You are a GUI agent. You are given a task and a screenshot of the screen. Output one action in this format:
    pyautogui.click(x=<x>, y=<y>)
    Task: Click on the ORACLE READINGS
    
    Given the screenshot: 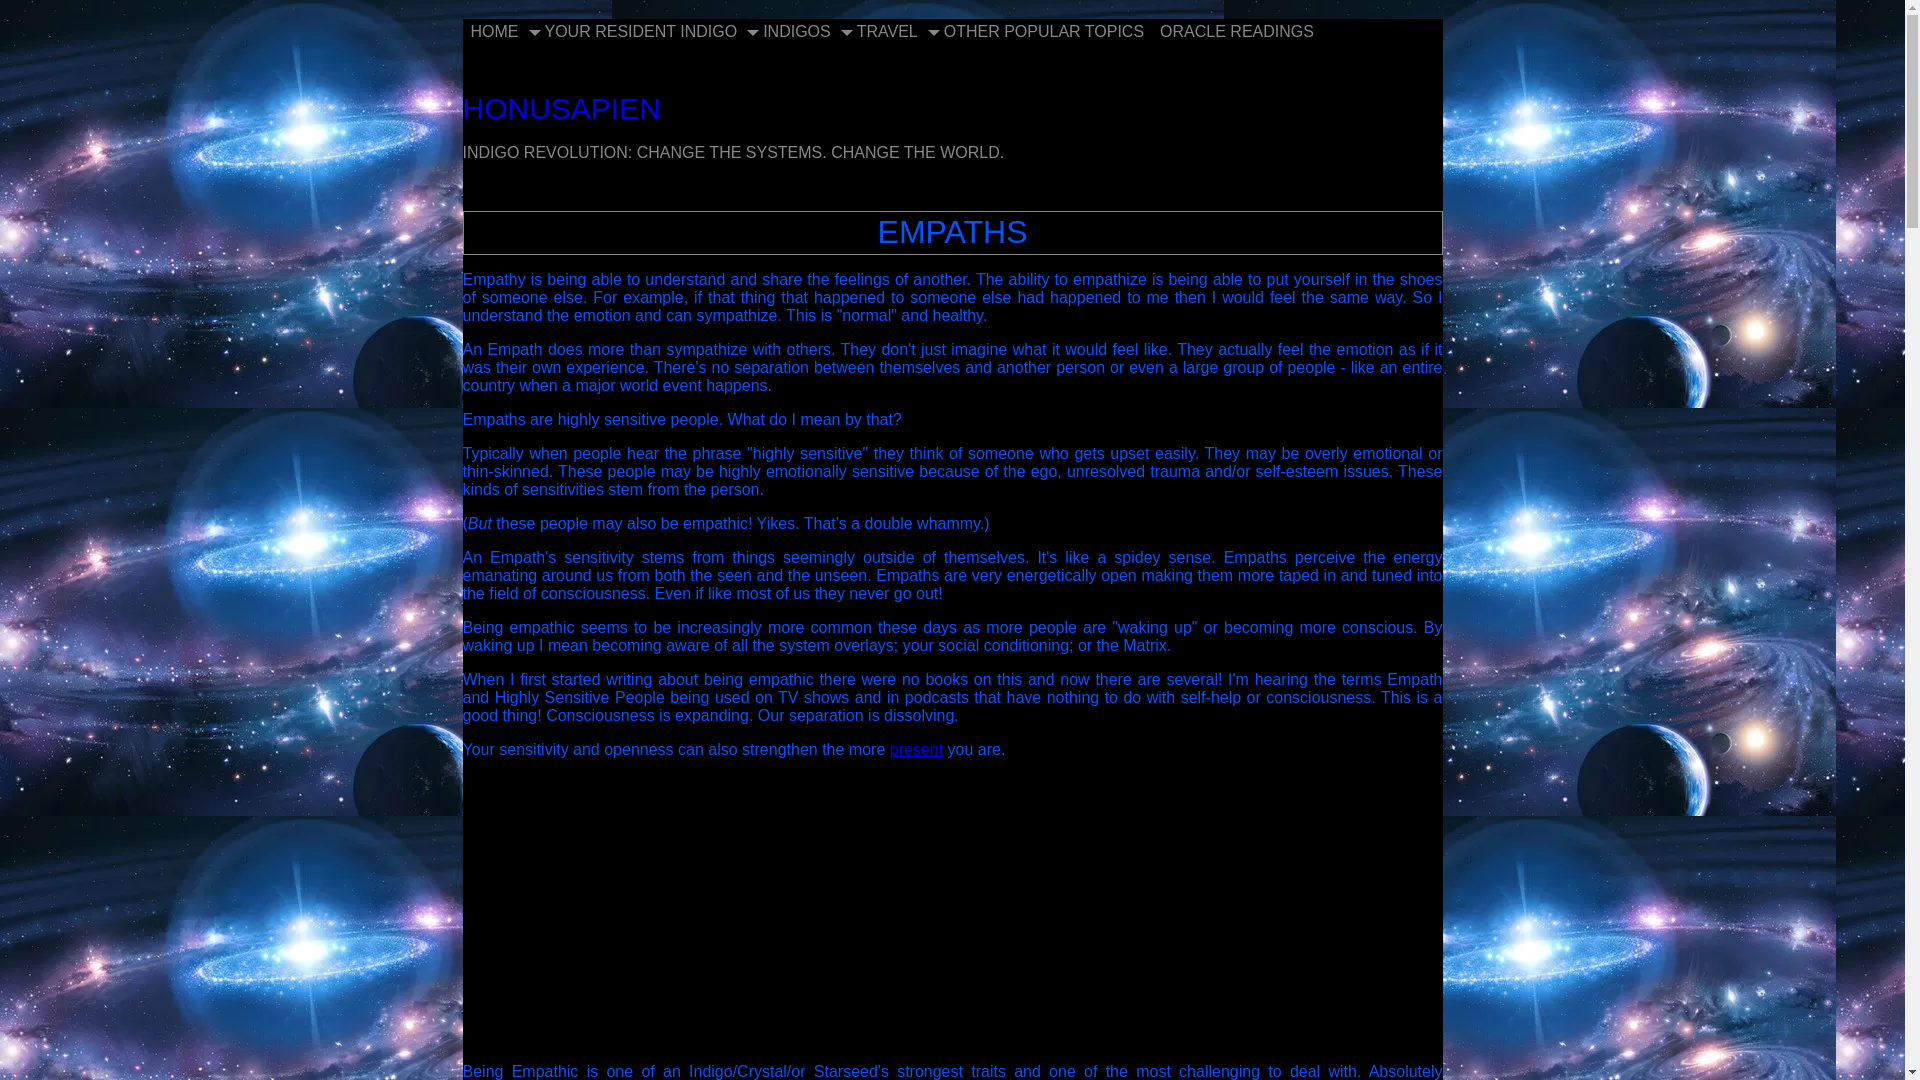 What is the action you would take?
    pyautogui.click(x=1237, y=32)
    